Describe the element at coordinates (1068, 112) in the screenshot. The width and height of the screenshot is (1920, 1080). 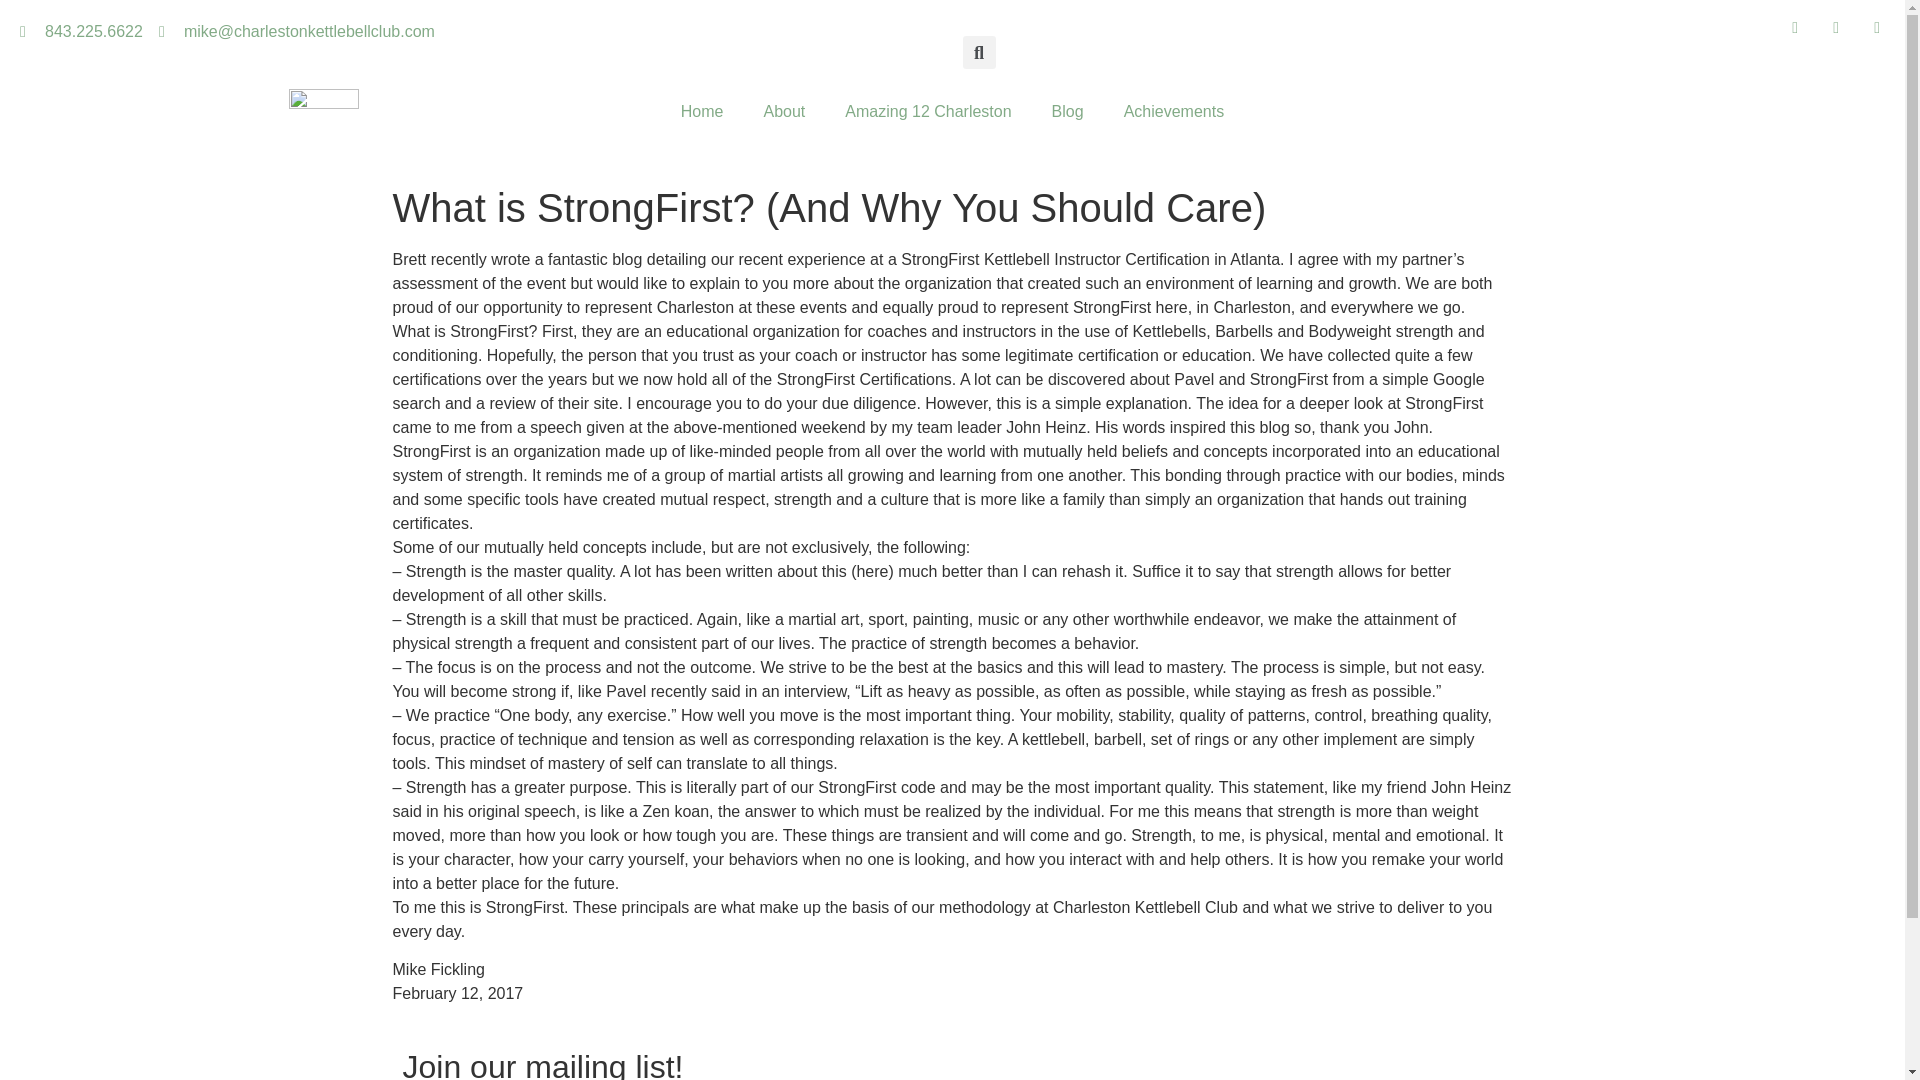
I see `Blog` at that location.